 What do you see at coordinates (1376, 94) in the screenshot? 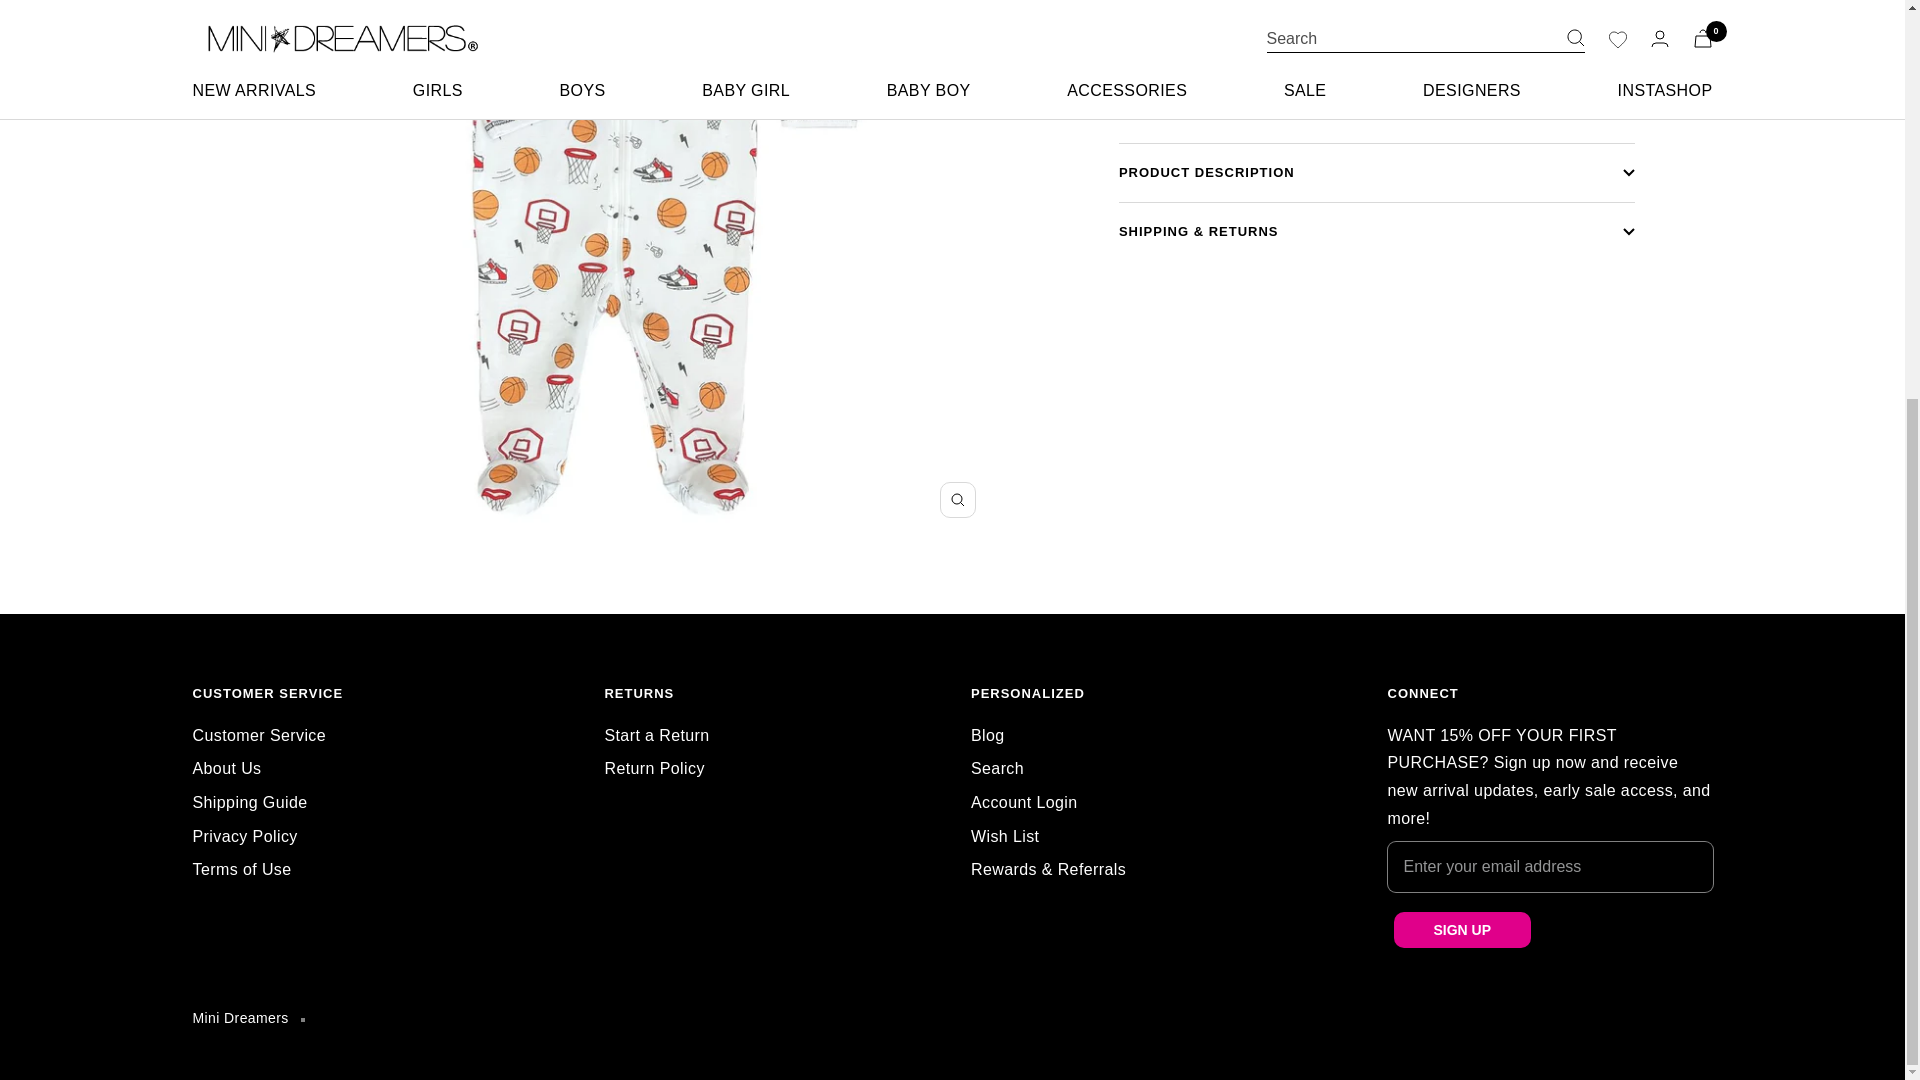
I see `ADD TO CART` at bounding box center [1376, 94].